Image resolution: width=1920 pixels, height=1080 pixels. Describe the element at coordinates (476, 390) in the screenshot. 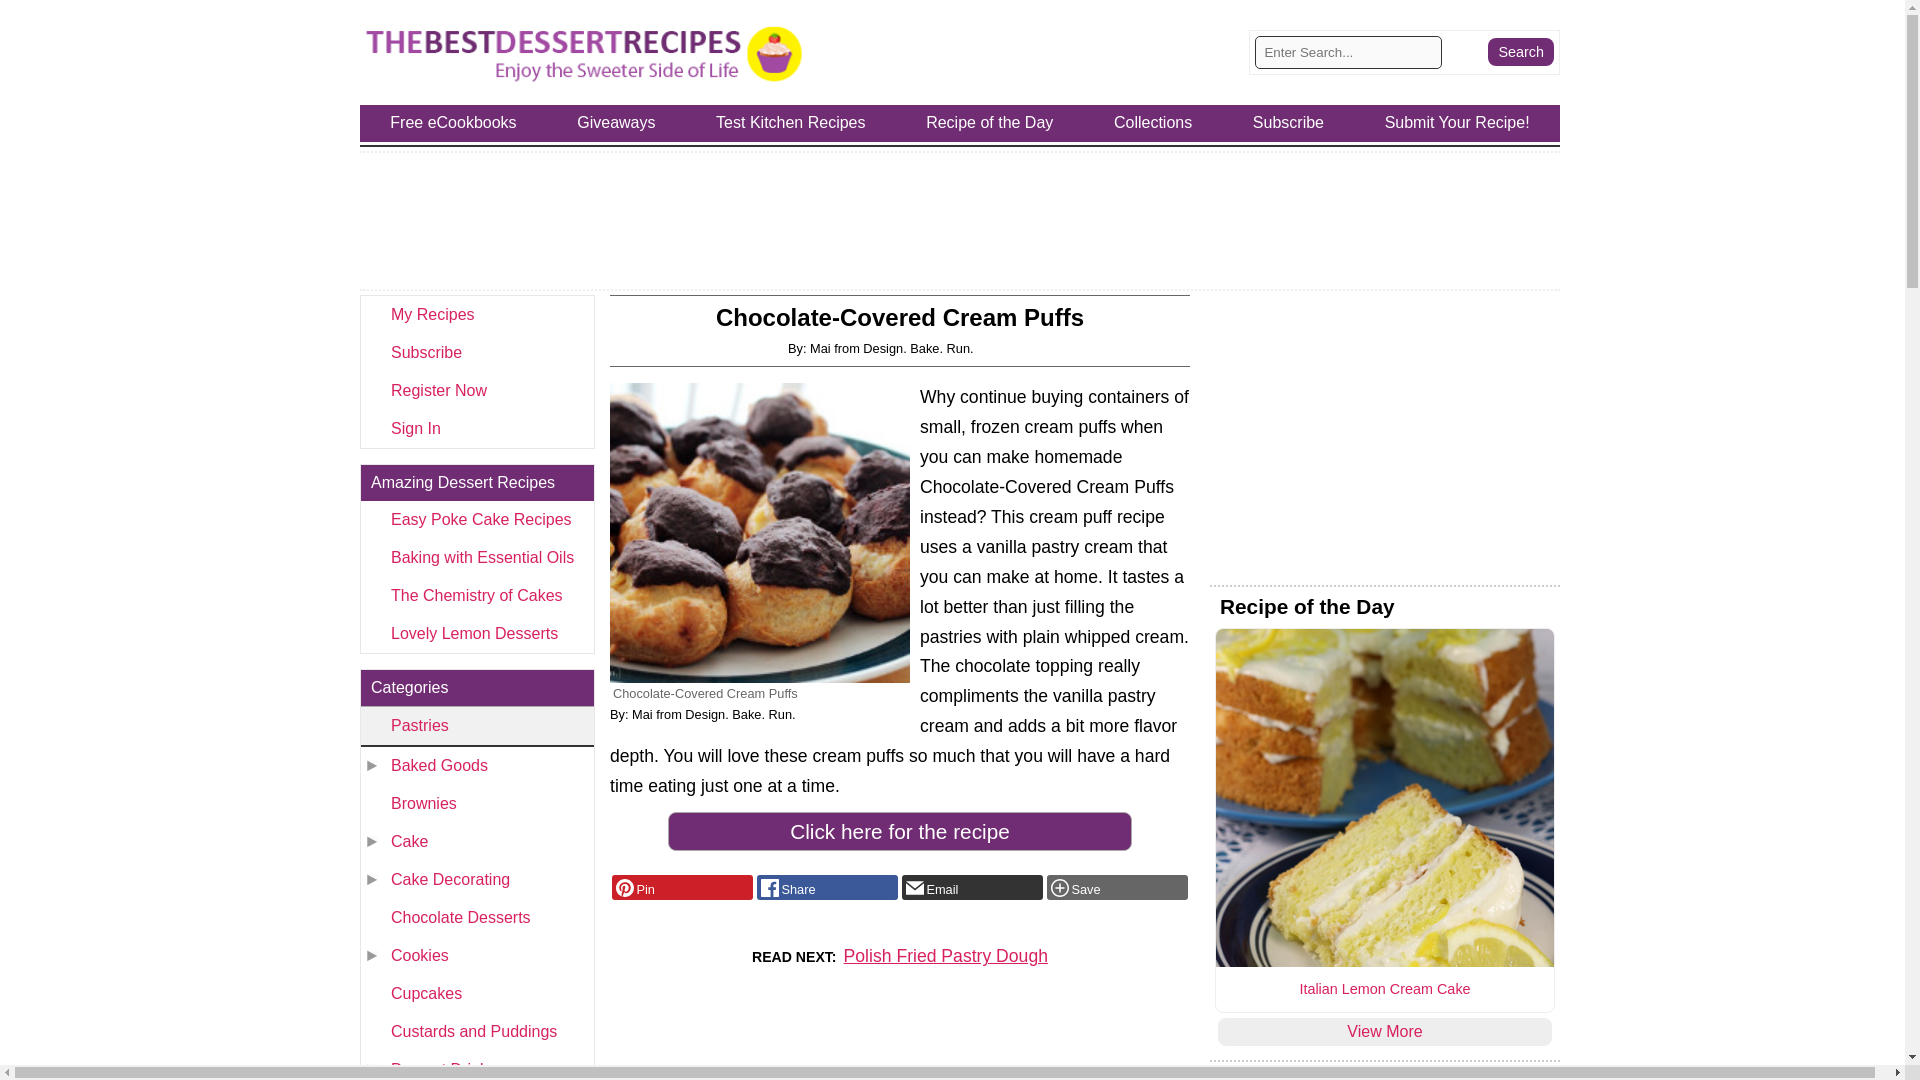

I see `Register Now` at that location.